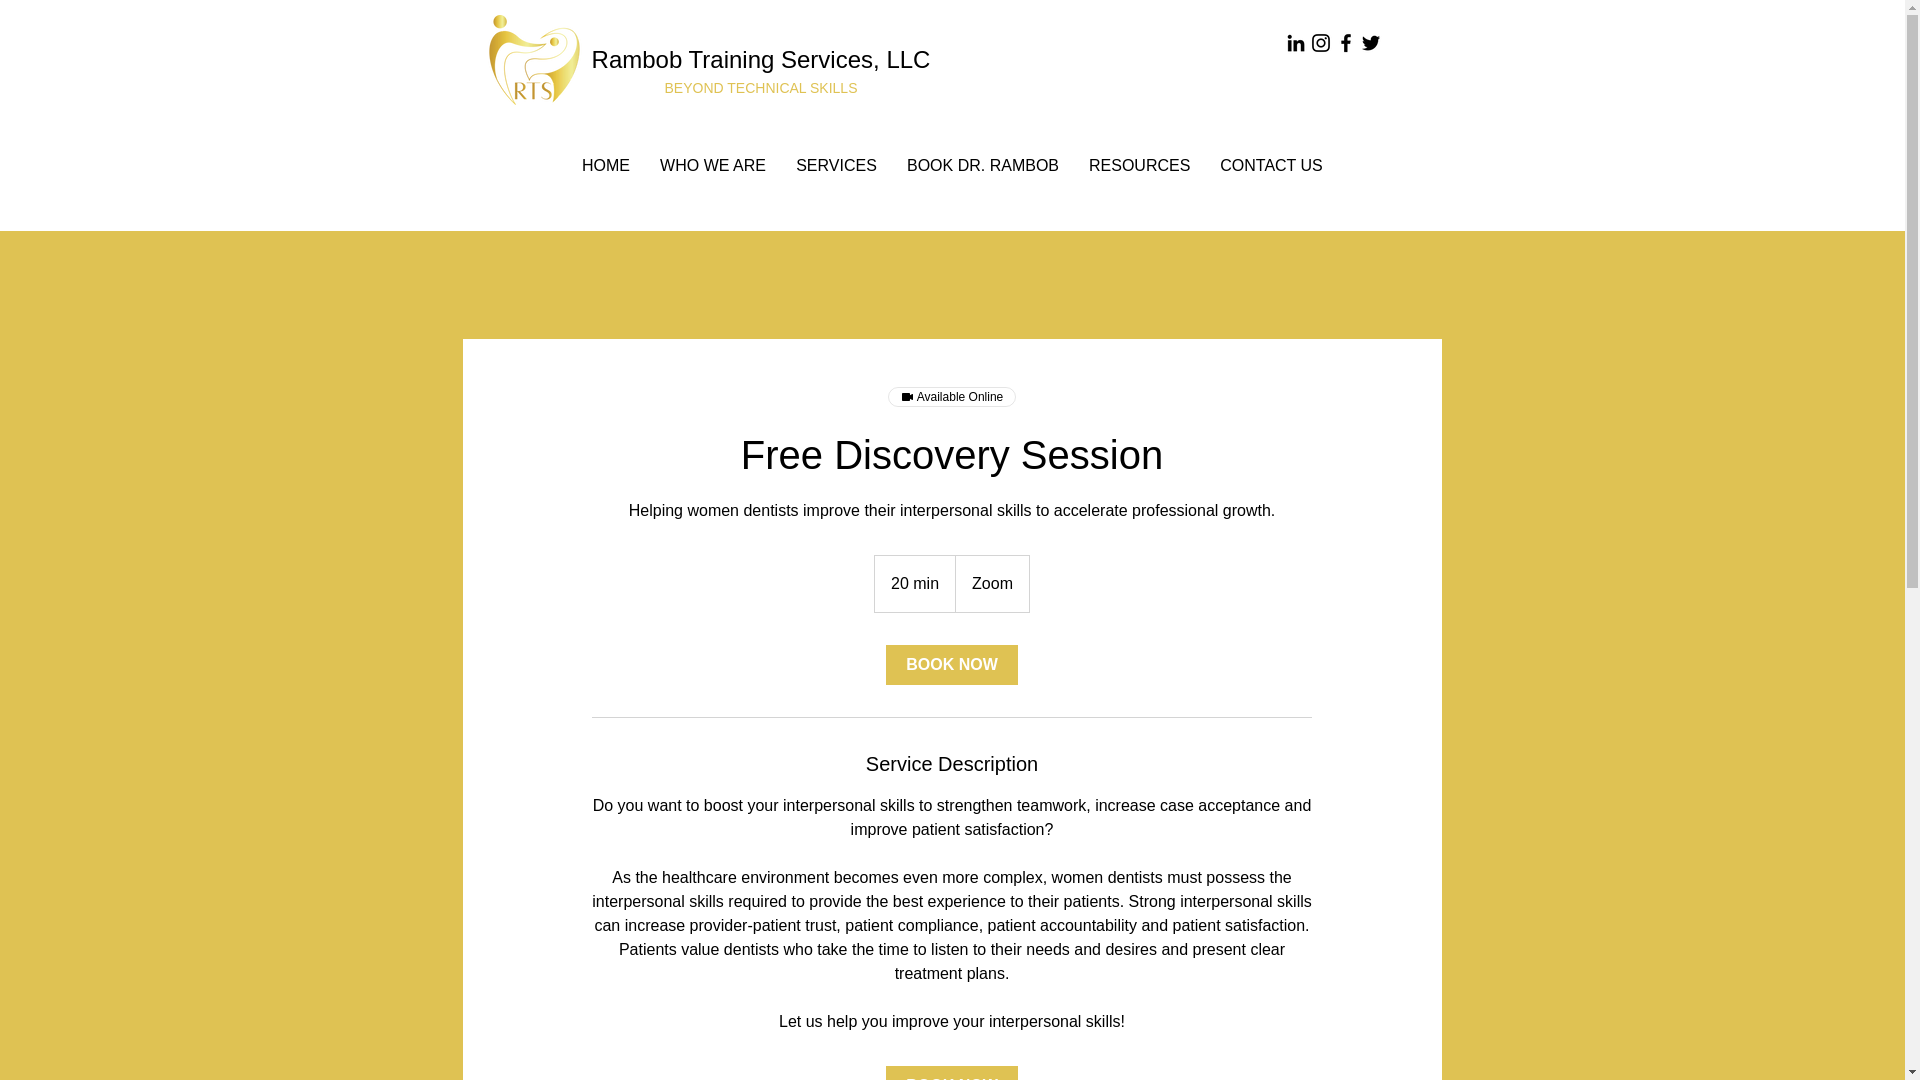  Describe the element at coordinates (1272, 166) in the screenshot. I see `CONTACT US` at that location.